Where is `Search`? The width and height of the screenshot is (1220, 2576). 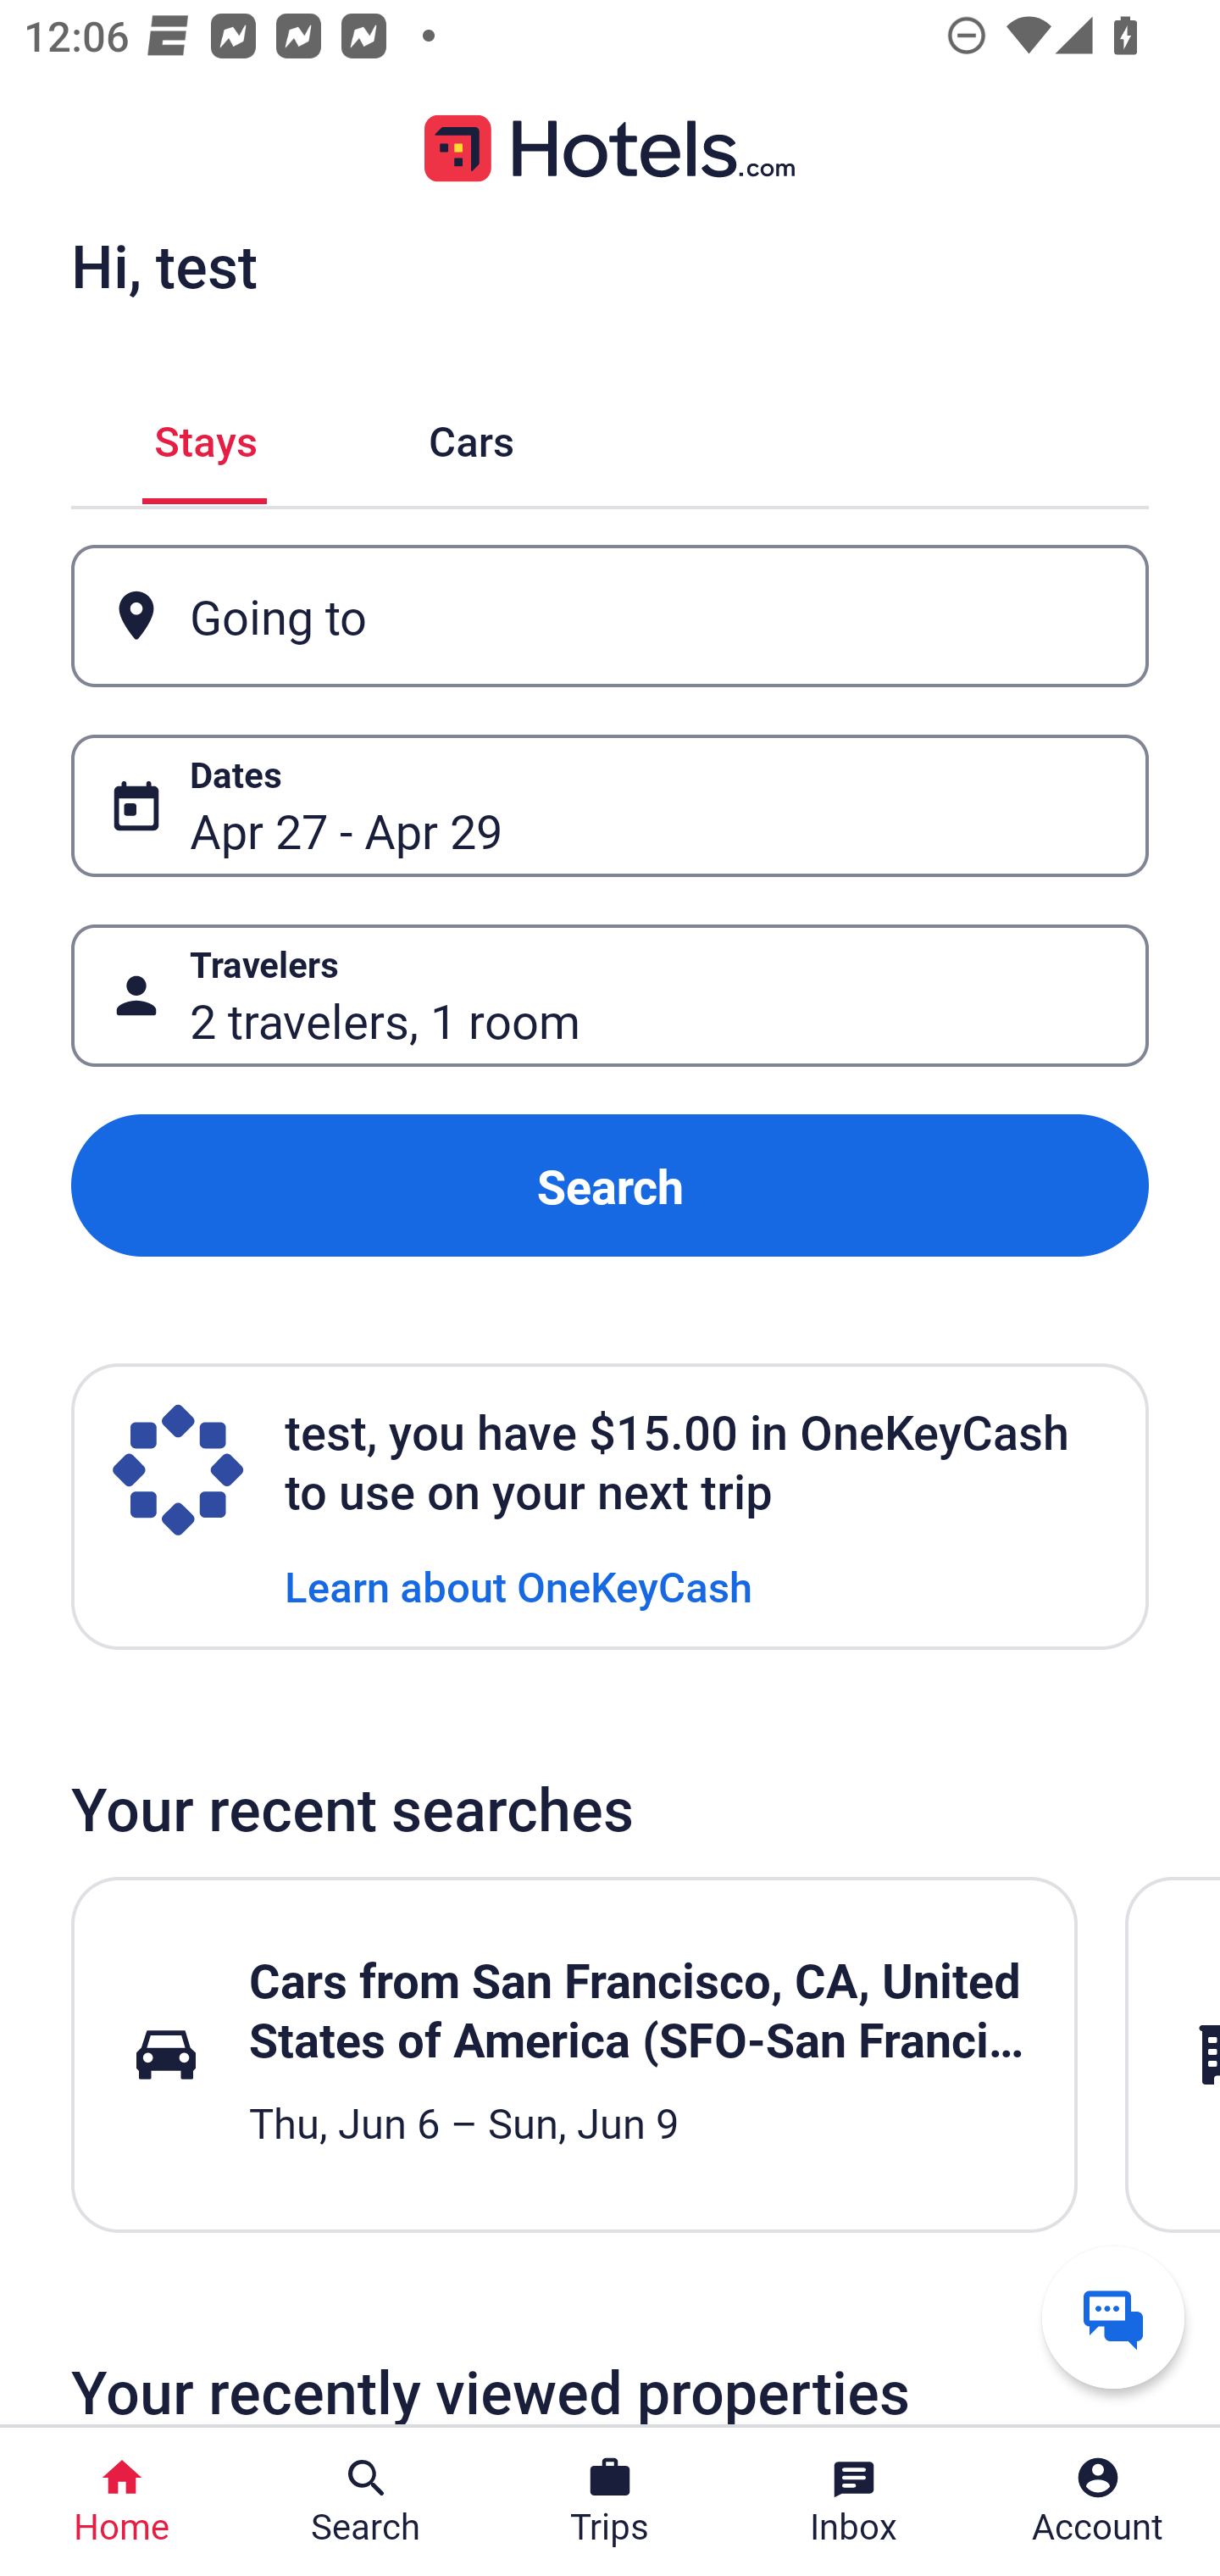 Search is located at coordinates (610, 1186).